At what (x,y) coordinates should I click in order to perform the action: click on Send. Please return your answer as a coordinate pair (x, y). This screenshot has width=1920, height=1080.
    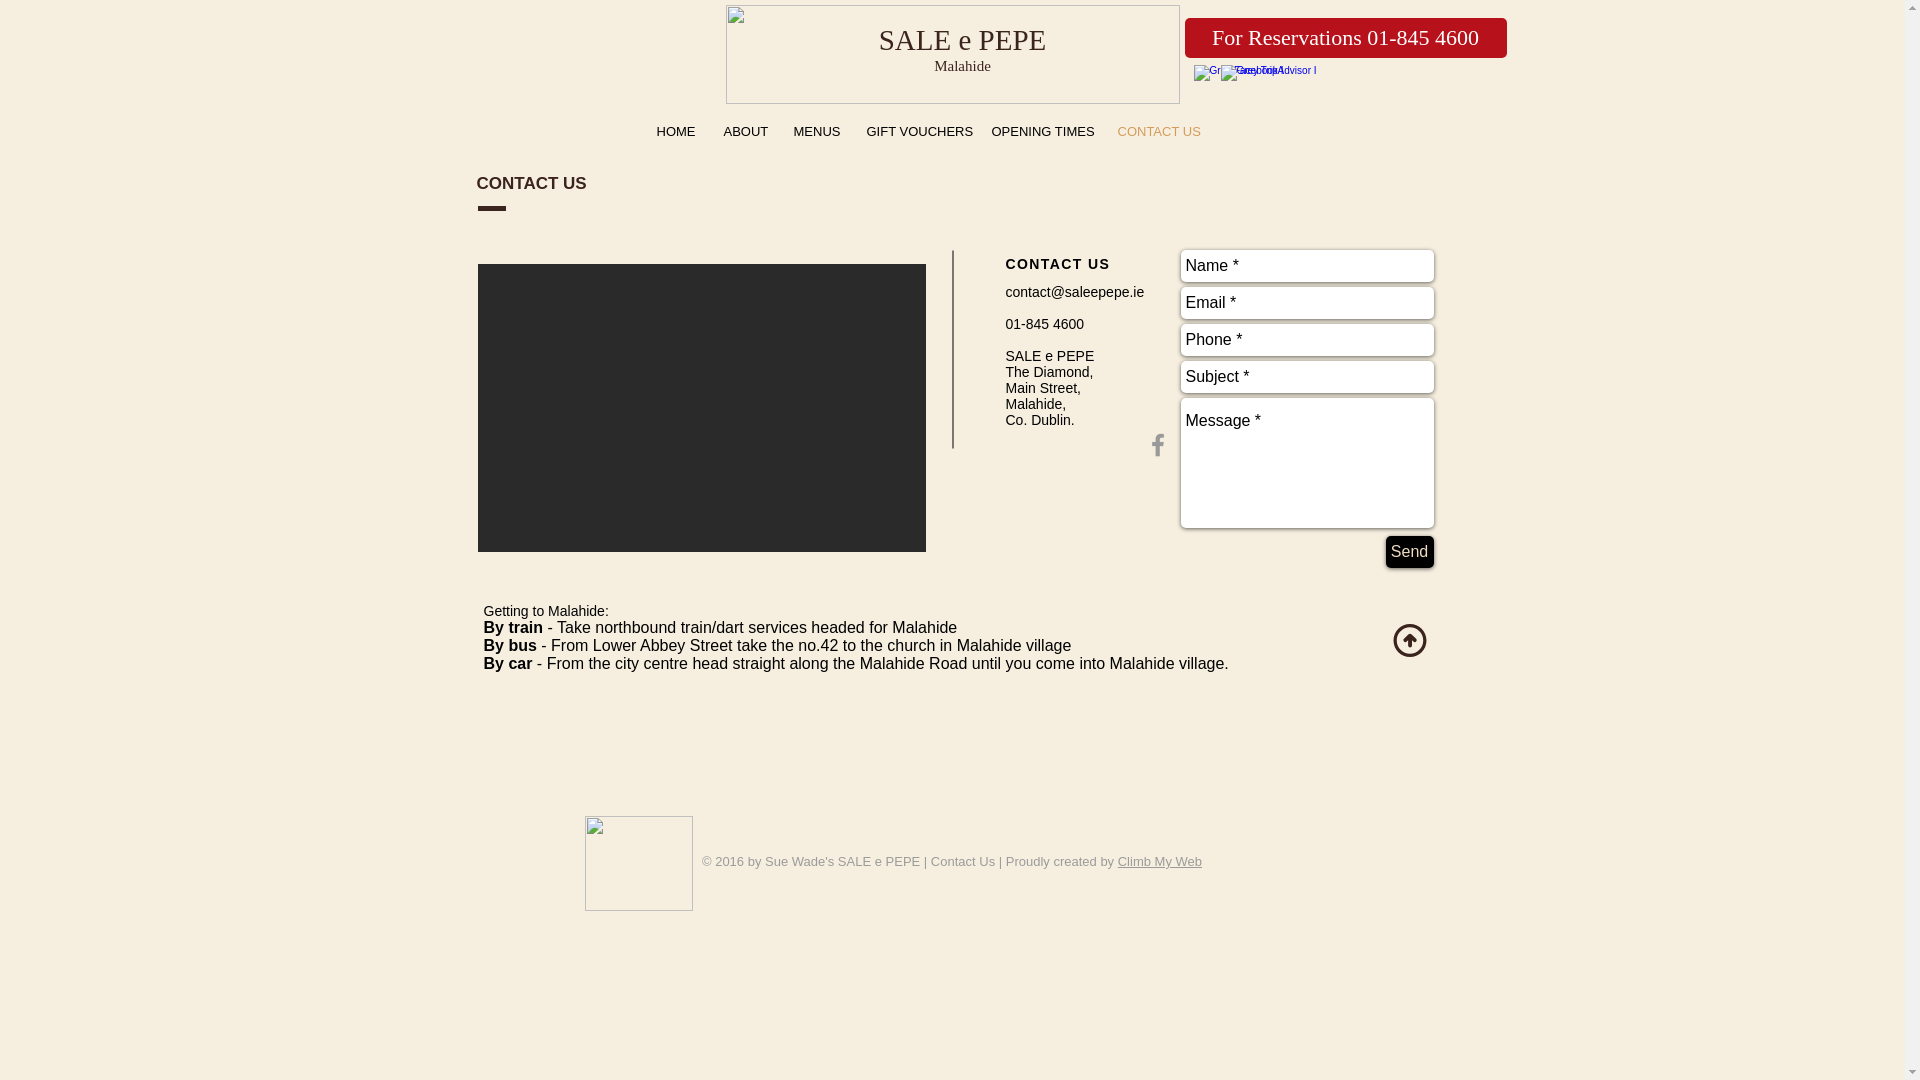
    Looking at the image, I should click on (1410, 552).